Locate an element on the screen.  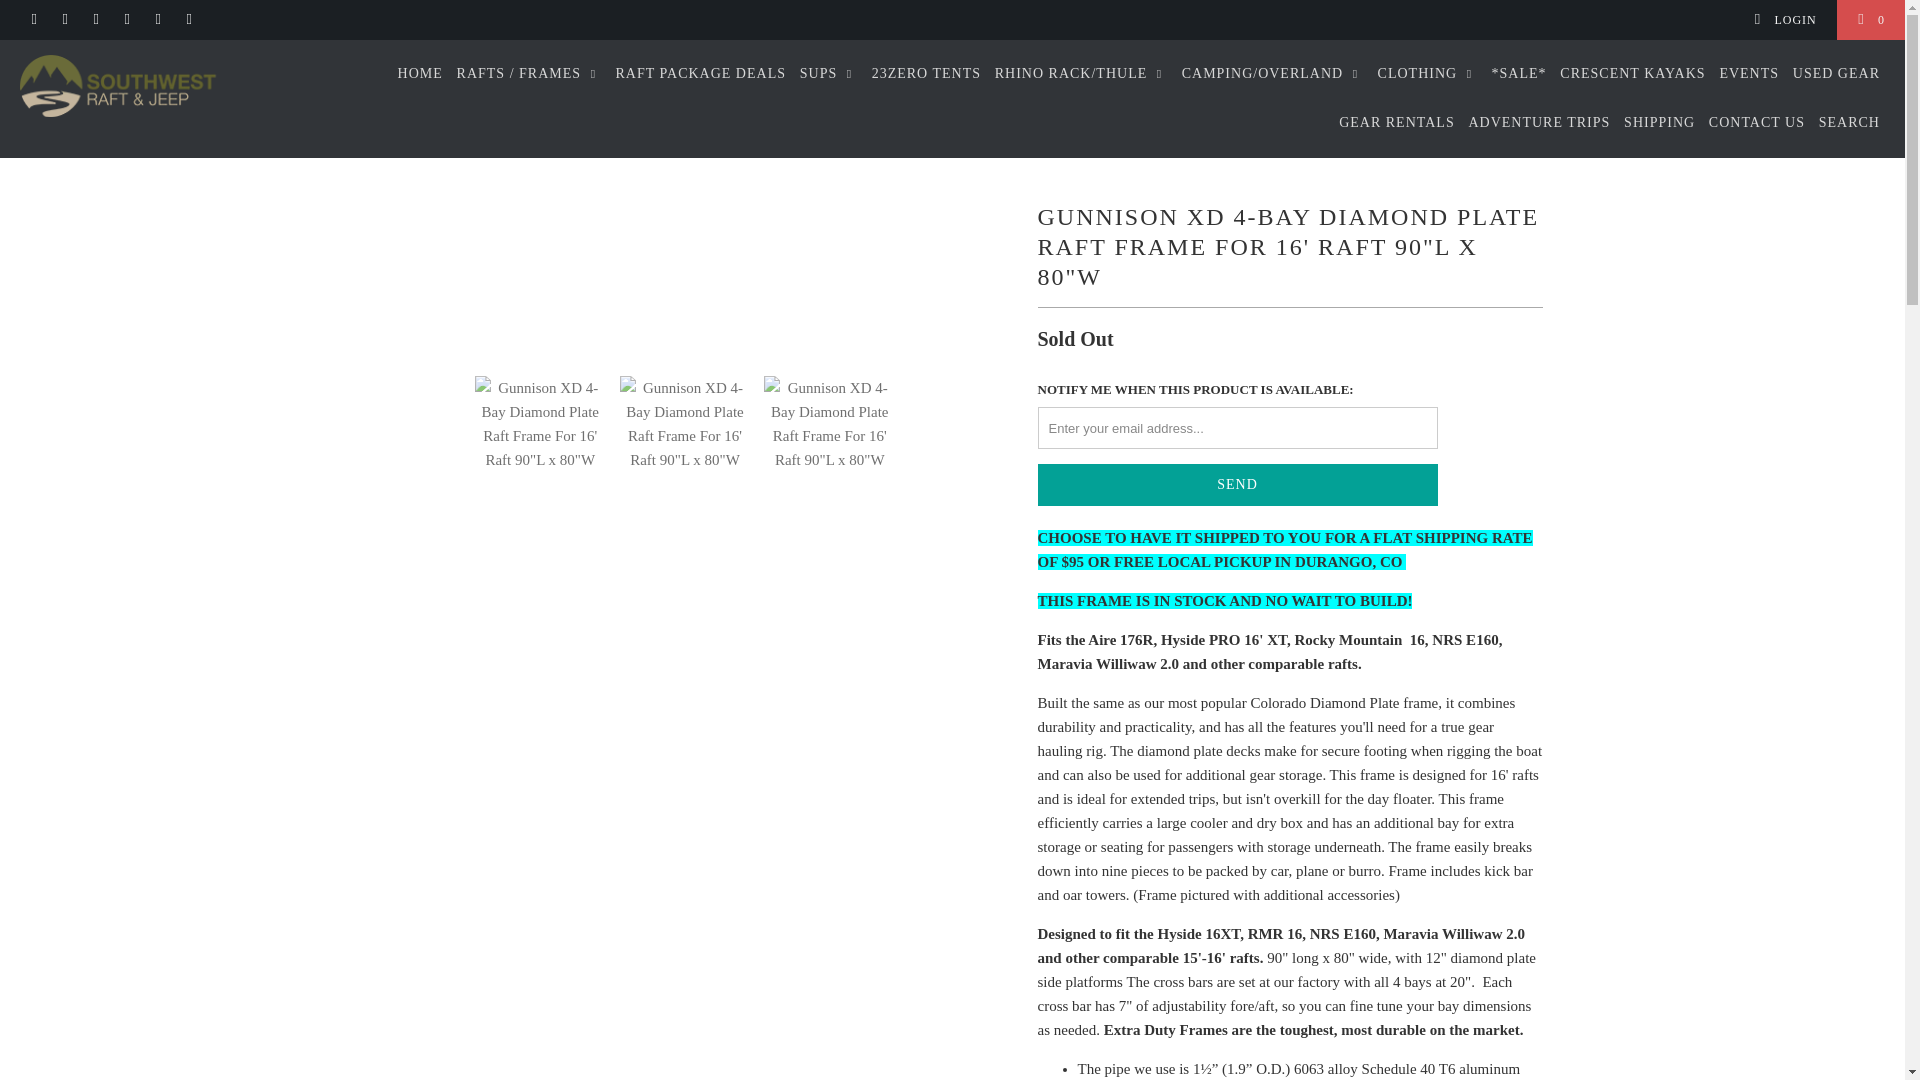
Southwest Raft and Jeep on Instagram is located at coordinates (157, 20).